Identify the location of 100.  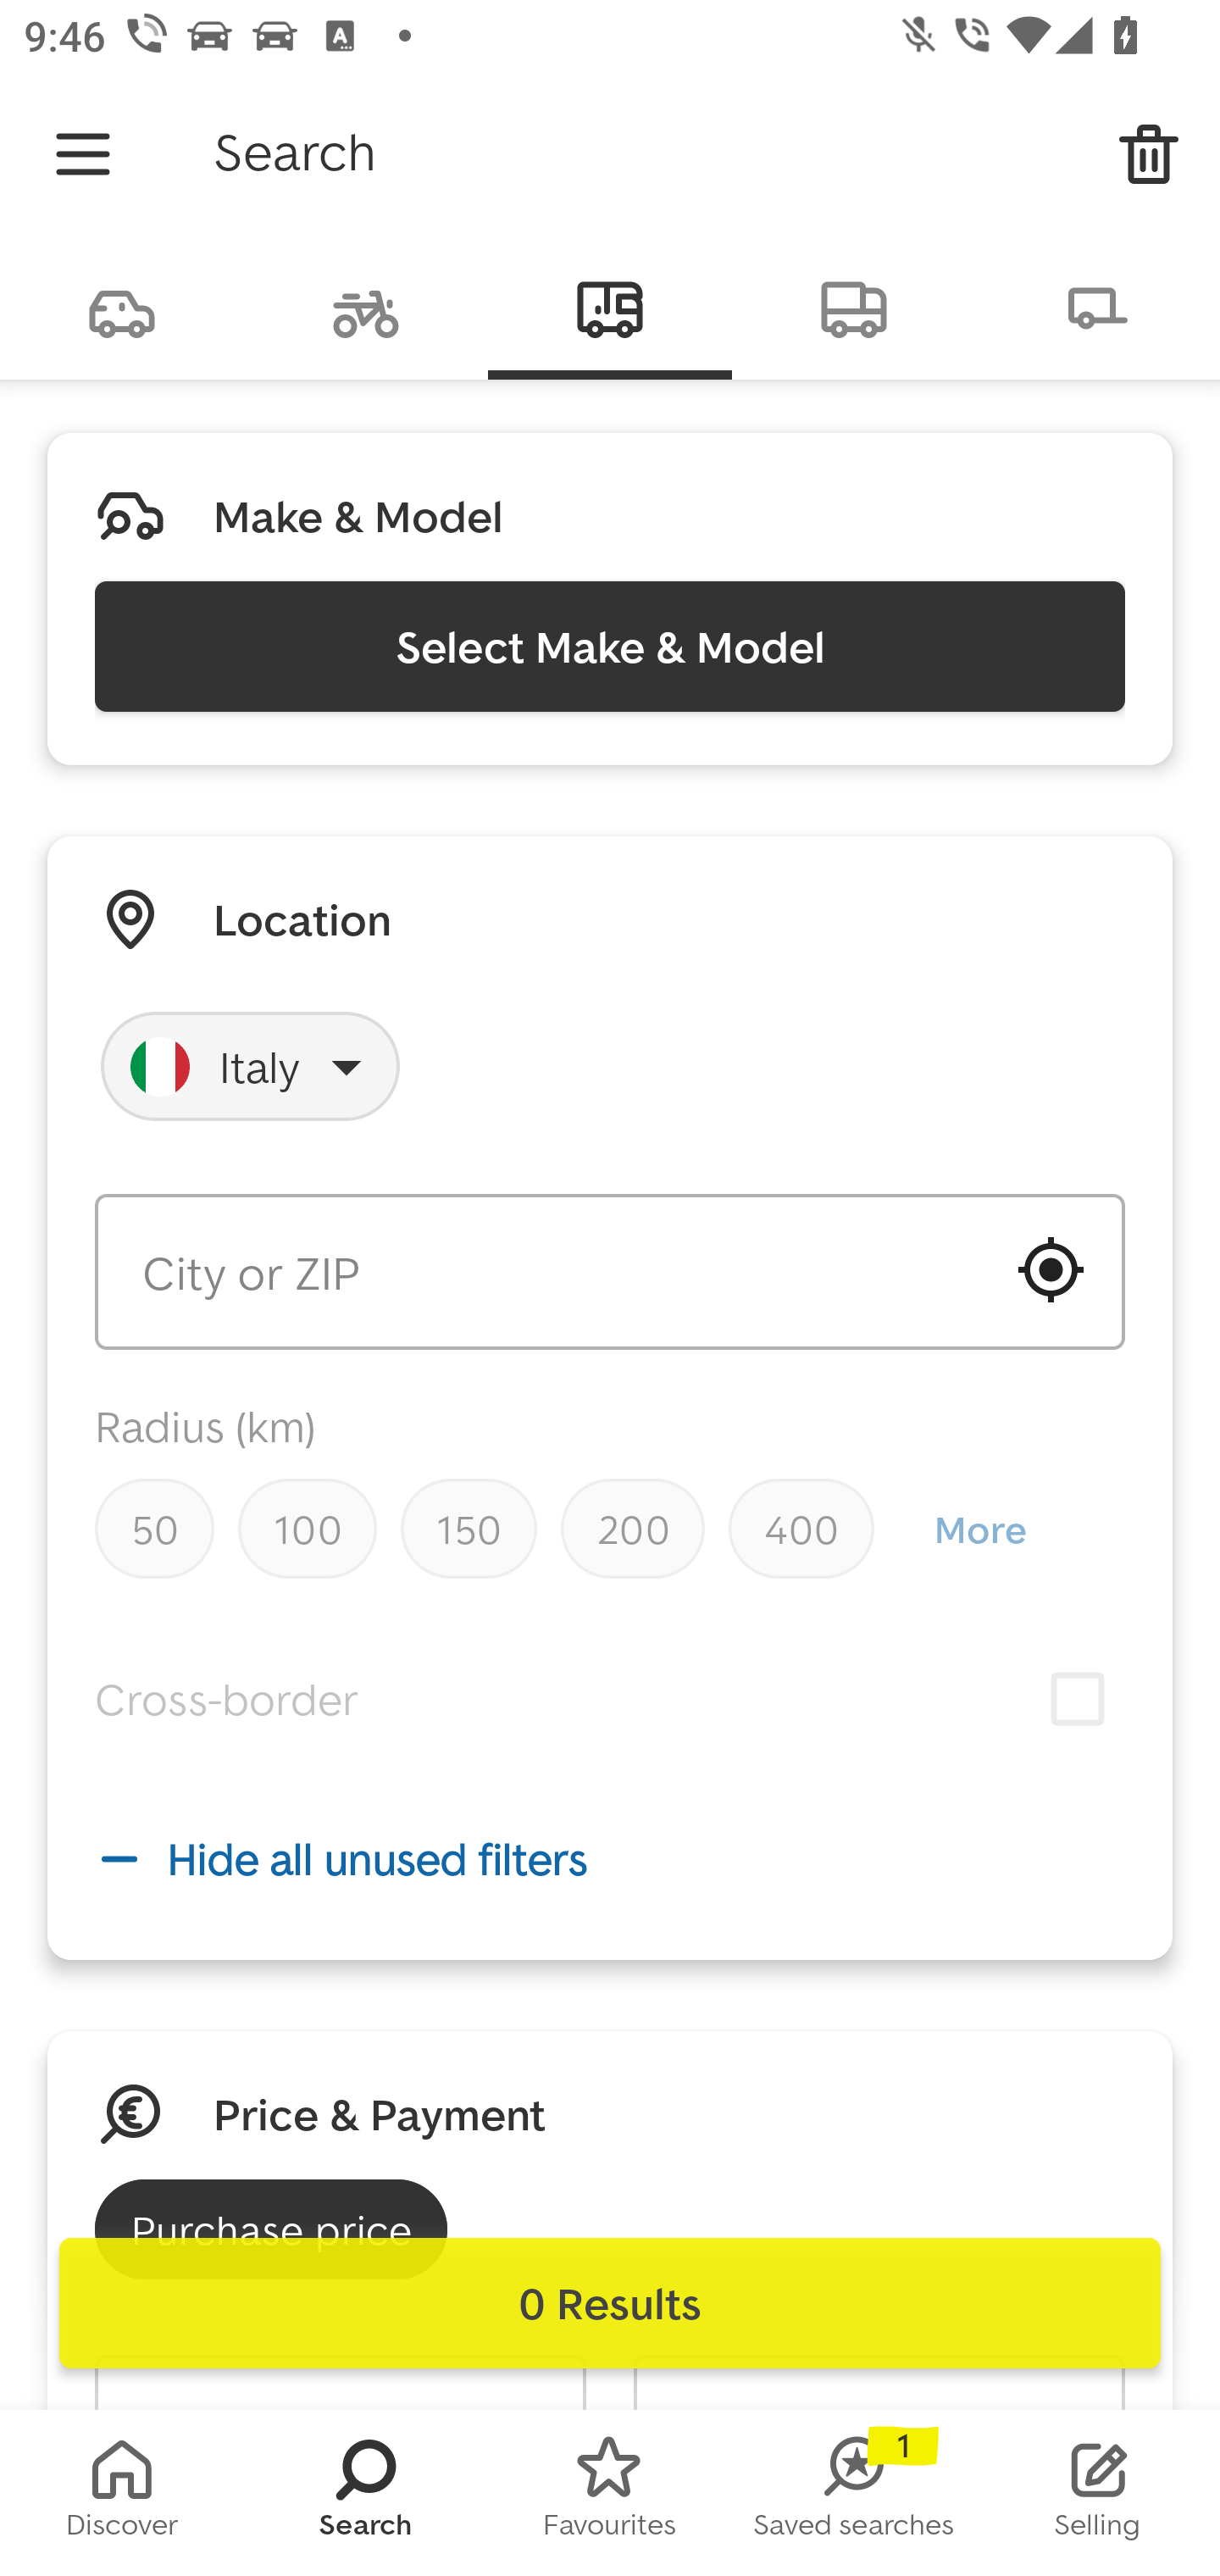
(307, 1529).